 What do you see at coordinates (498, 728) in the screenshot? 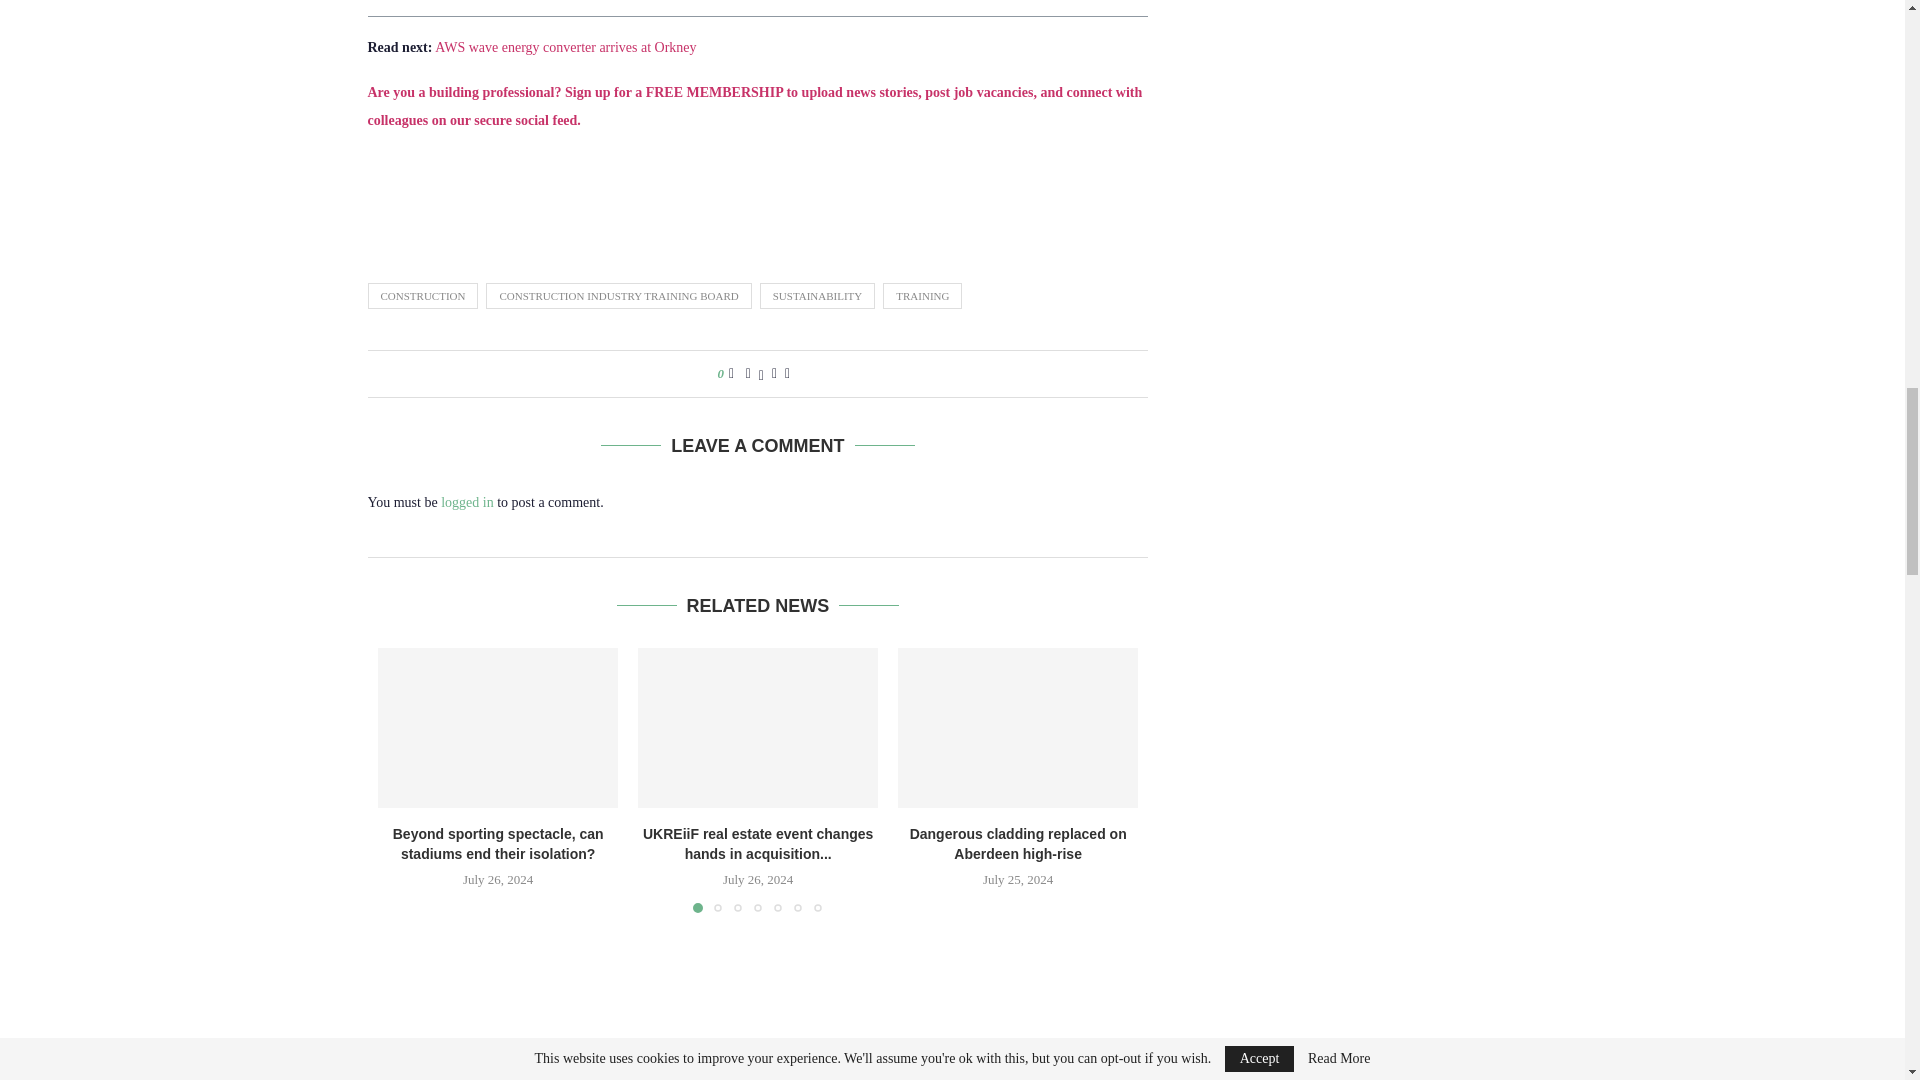
I see `Beyond sporting spectacle, can stadiums end their isolation?` at bounding box center [498, 728].